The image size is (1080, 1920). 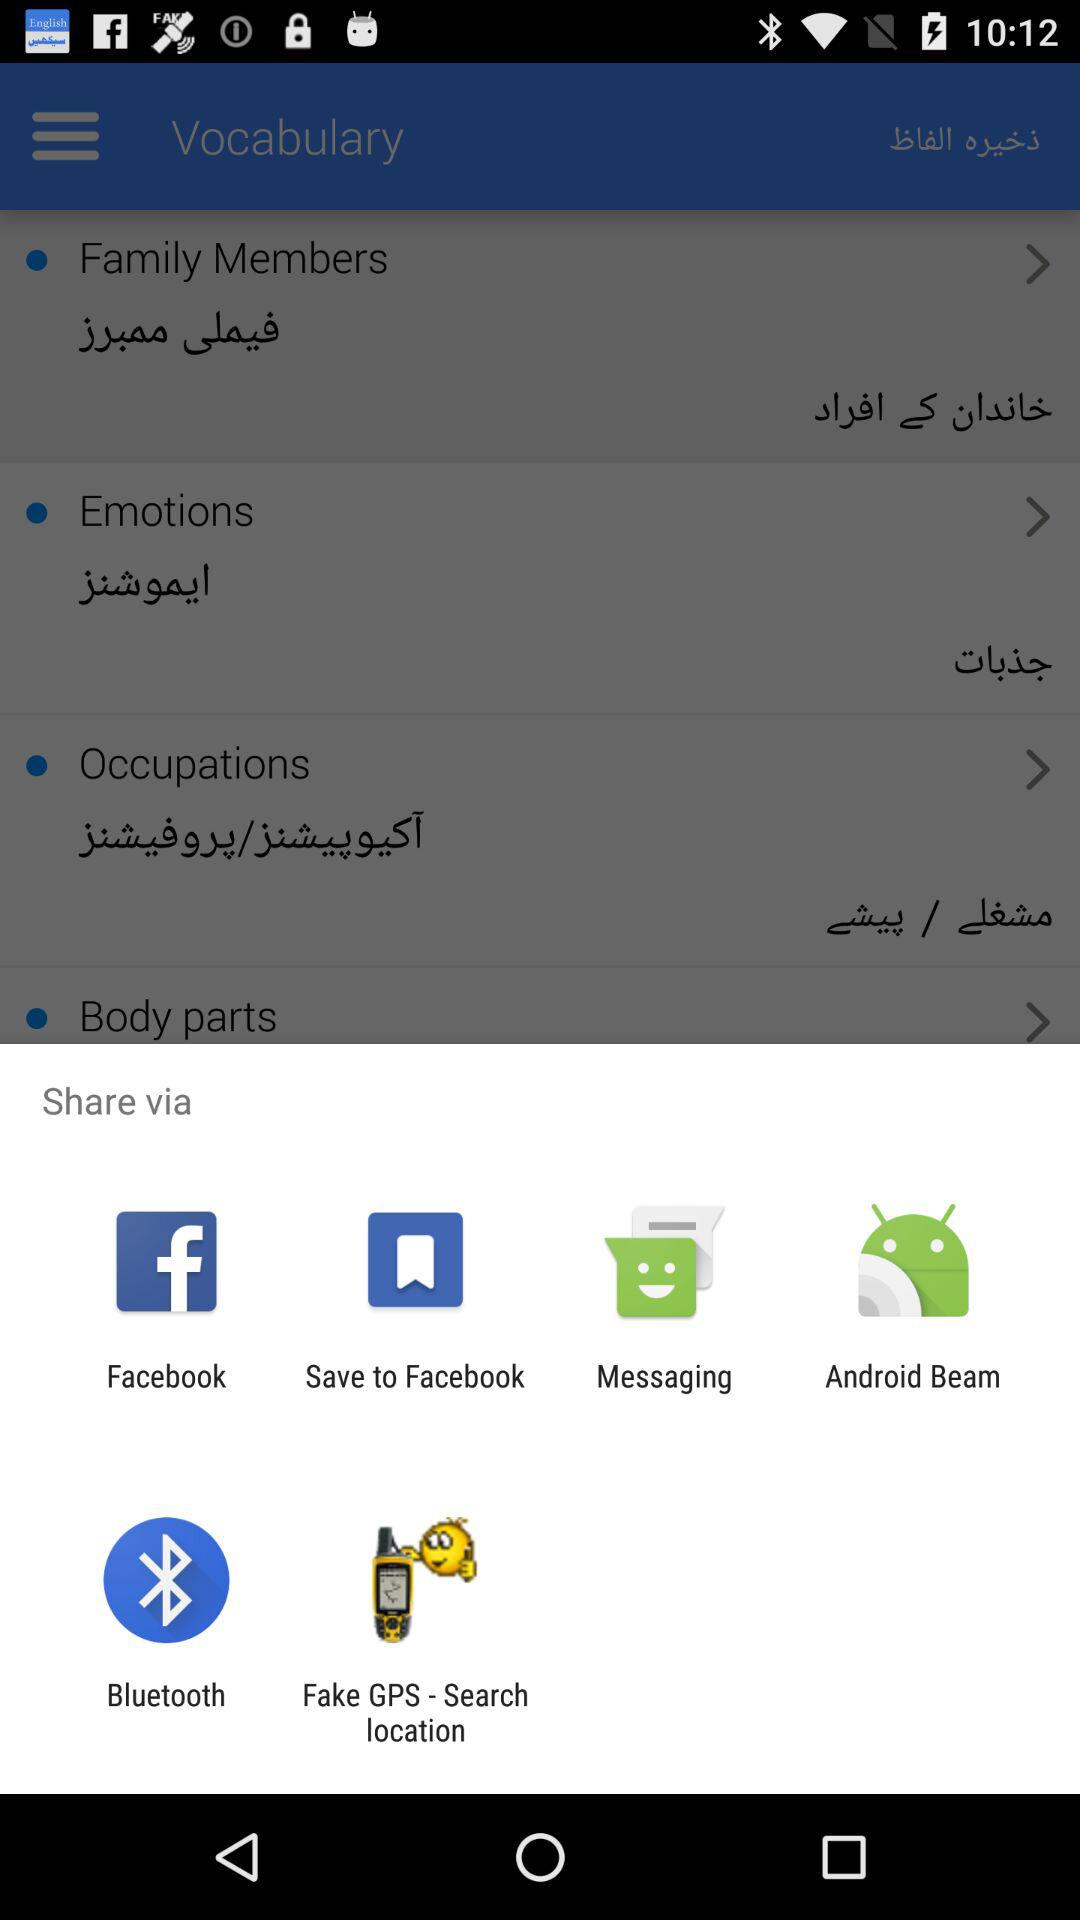 What do you see at coordinates (664, 1393) in the screenshot?
I see `click the icon to the right of the save to facebook` at bounding box center [664, 1393].